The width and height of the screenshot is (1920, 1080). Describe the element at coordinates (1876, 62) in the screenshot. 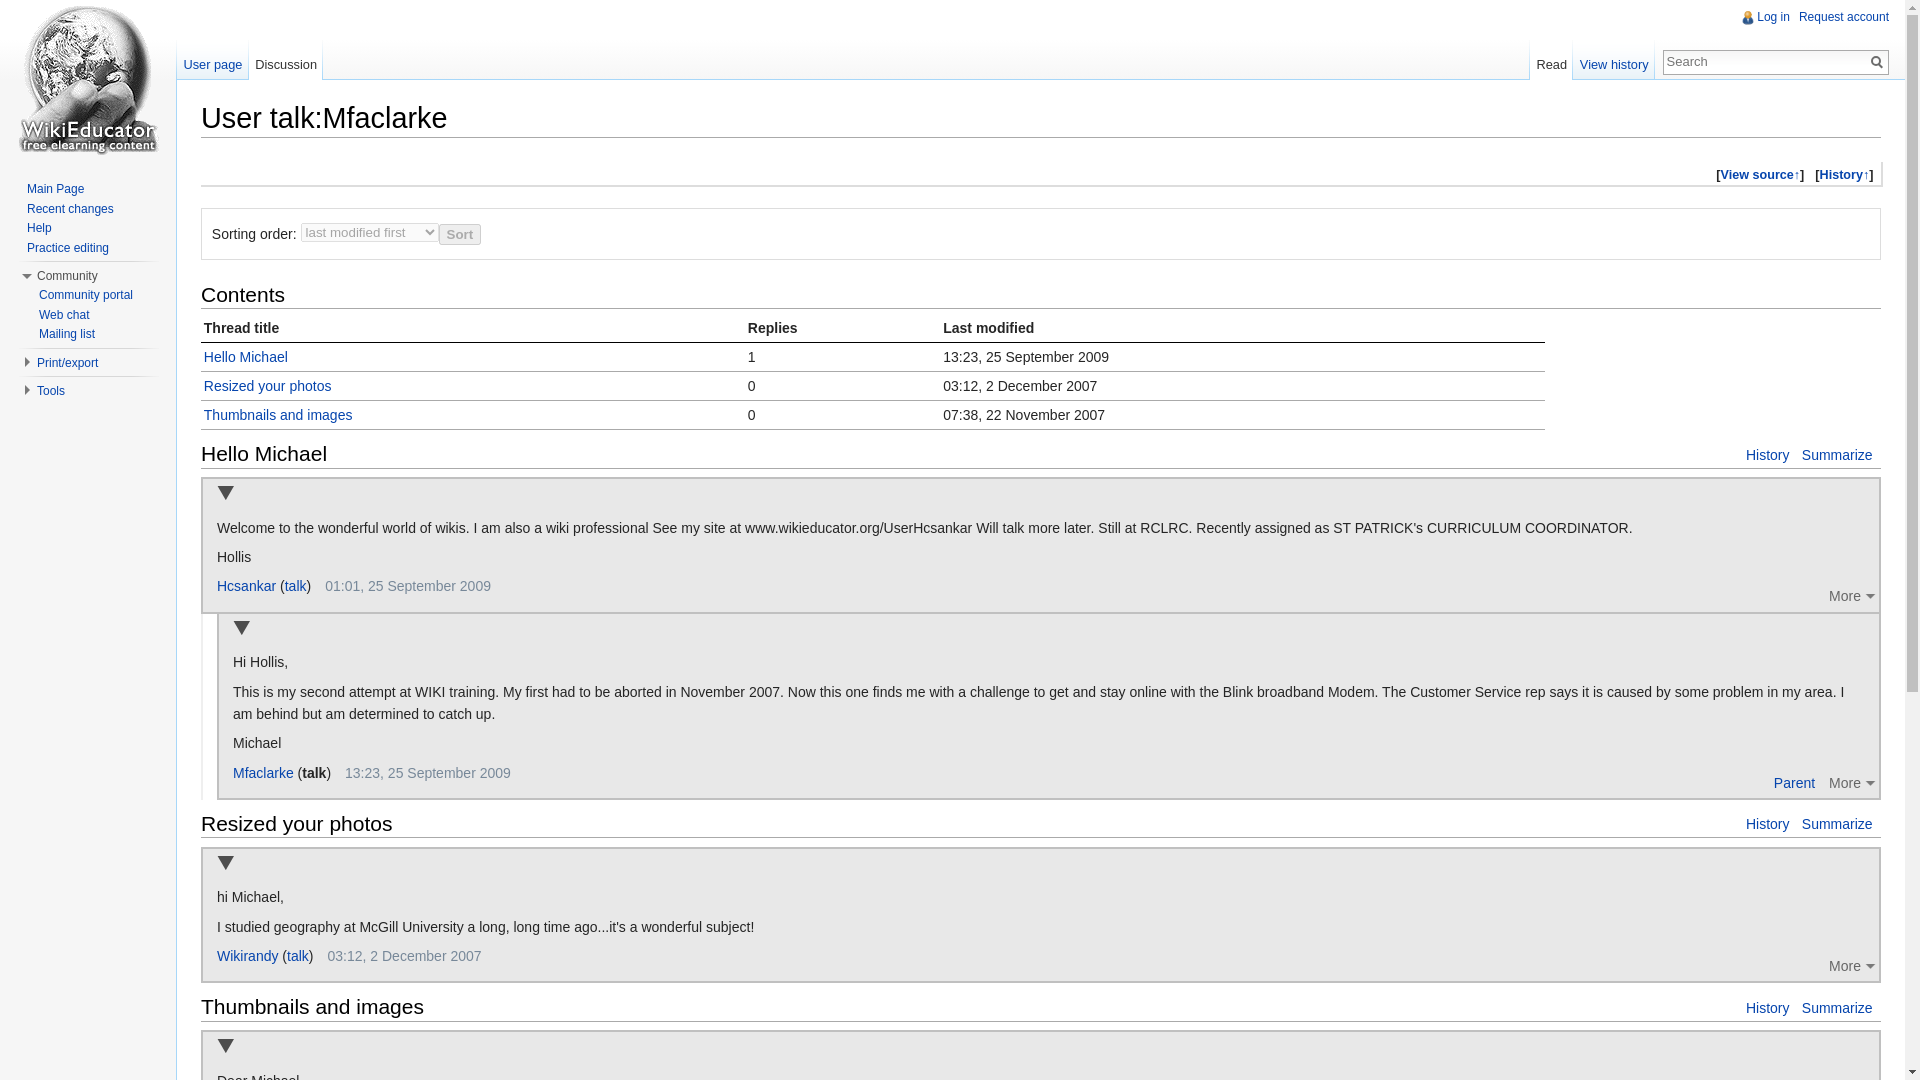

I see `Go` at that location.